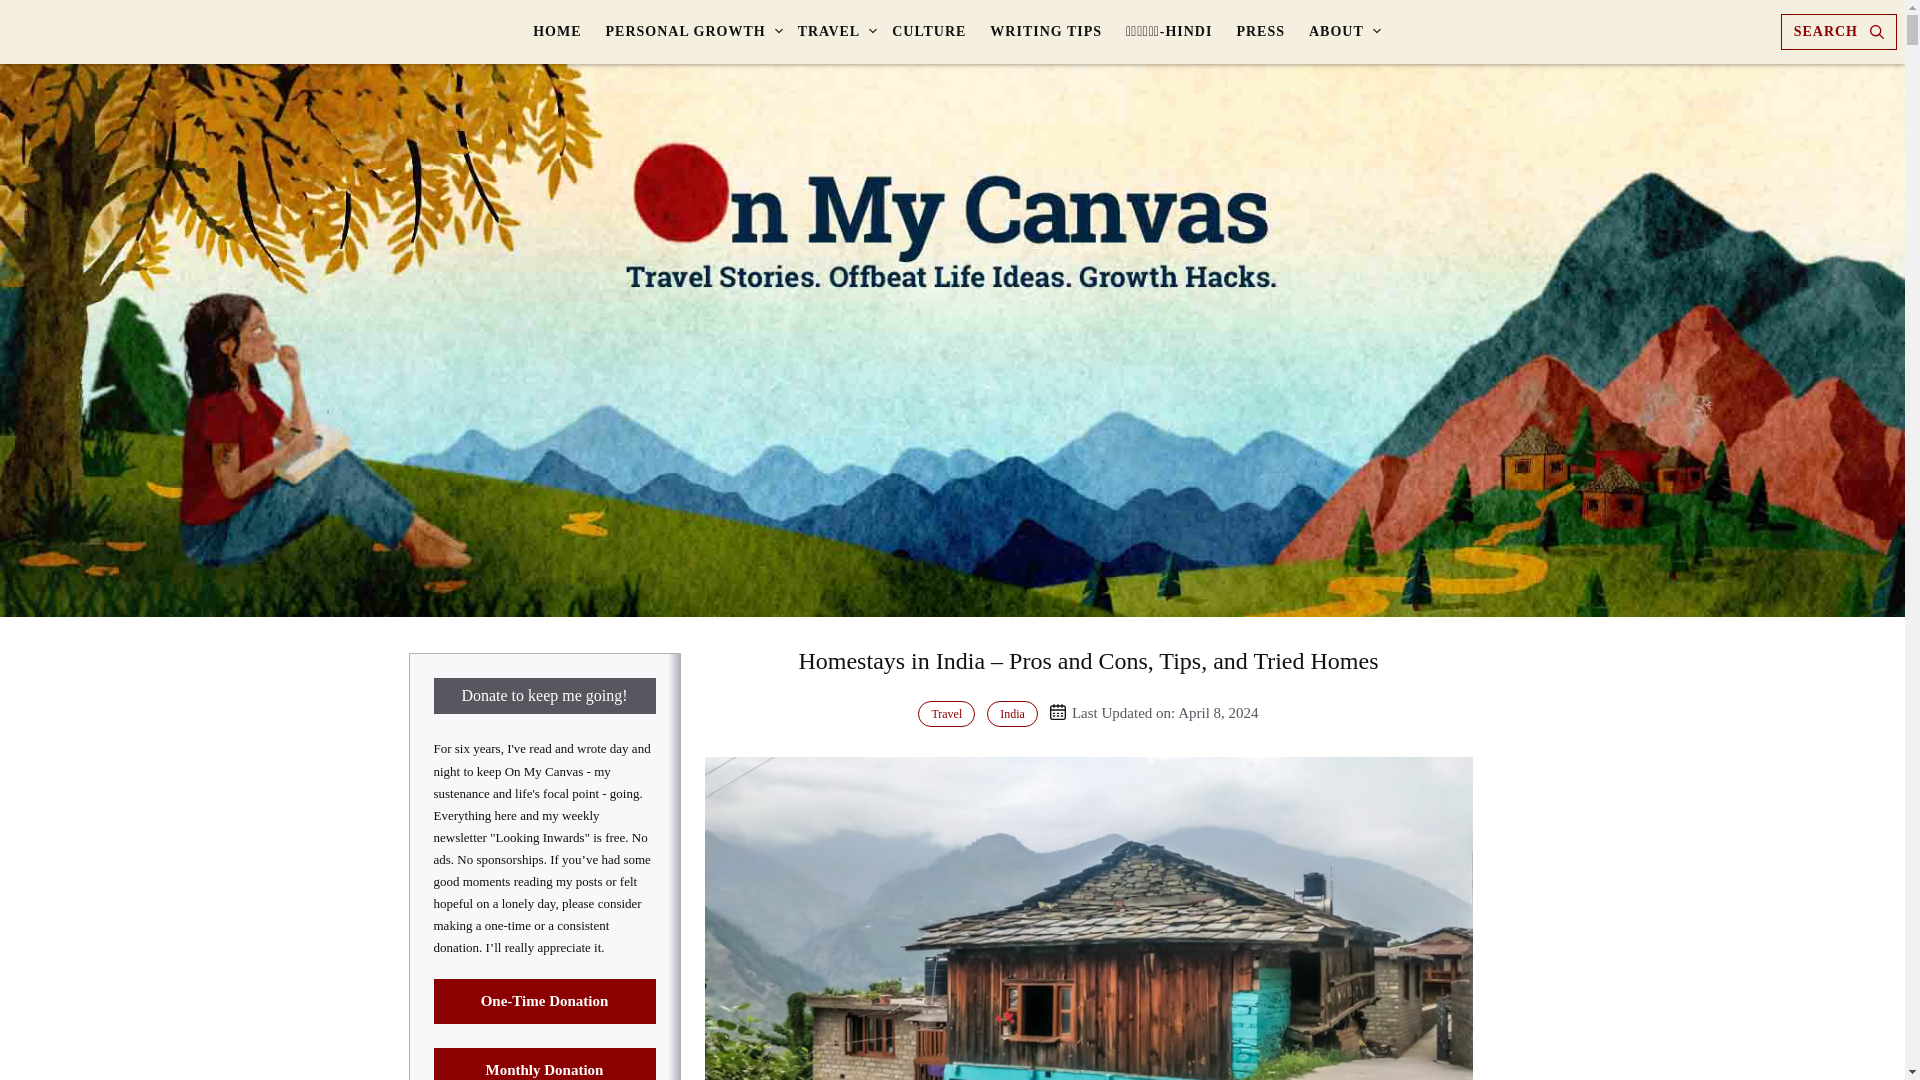 This screenshot has width=1920, height=1080. Describe the element at coordinates (556, 32) in the screenshot. I see `HOME` at that location.